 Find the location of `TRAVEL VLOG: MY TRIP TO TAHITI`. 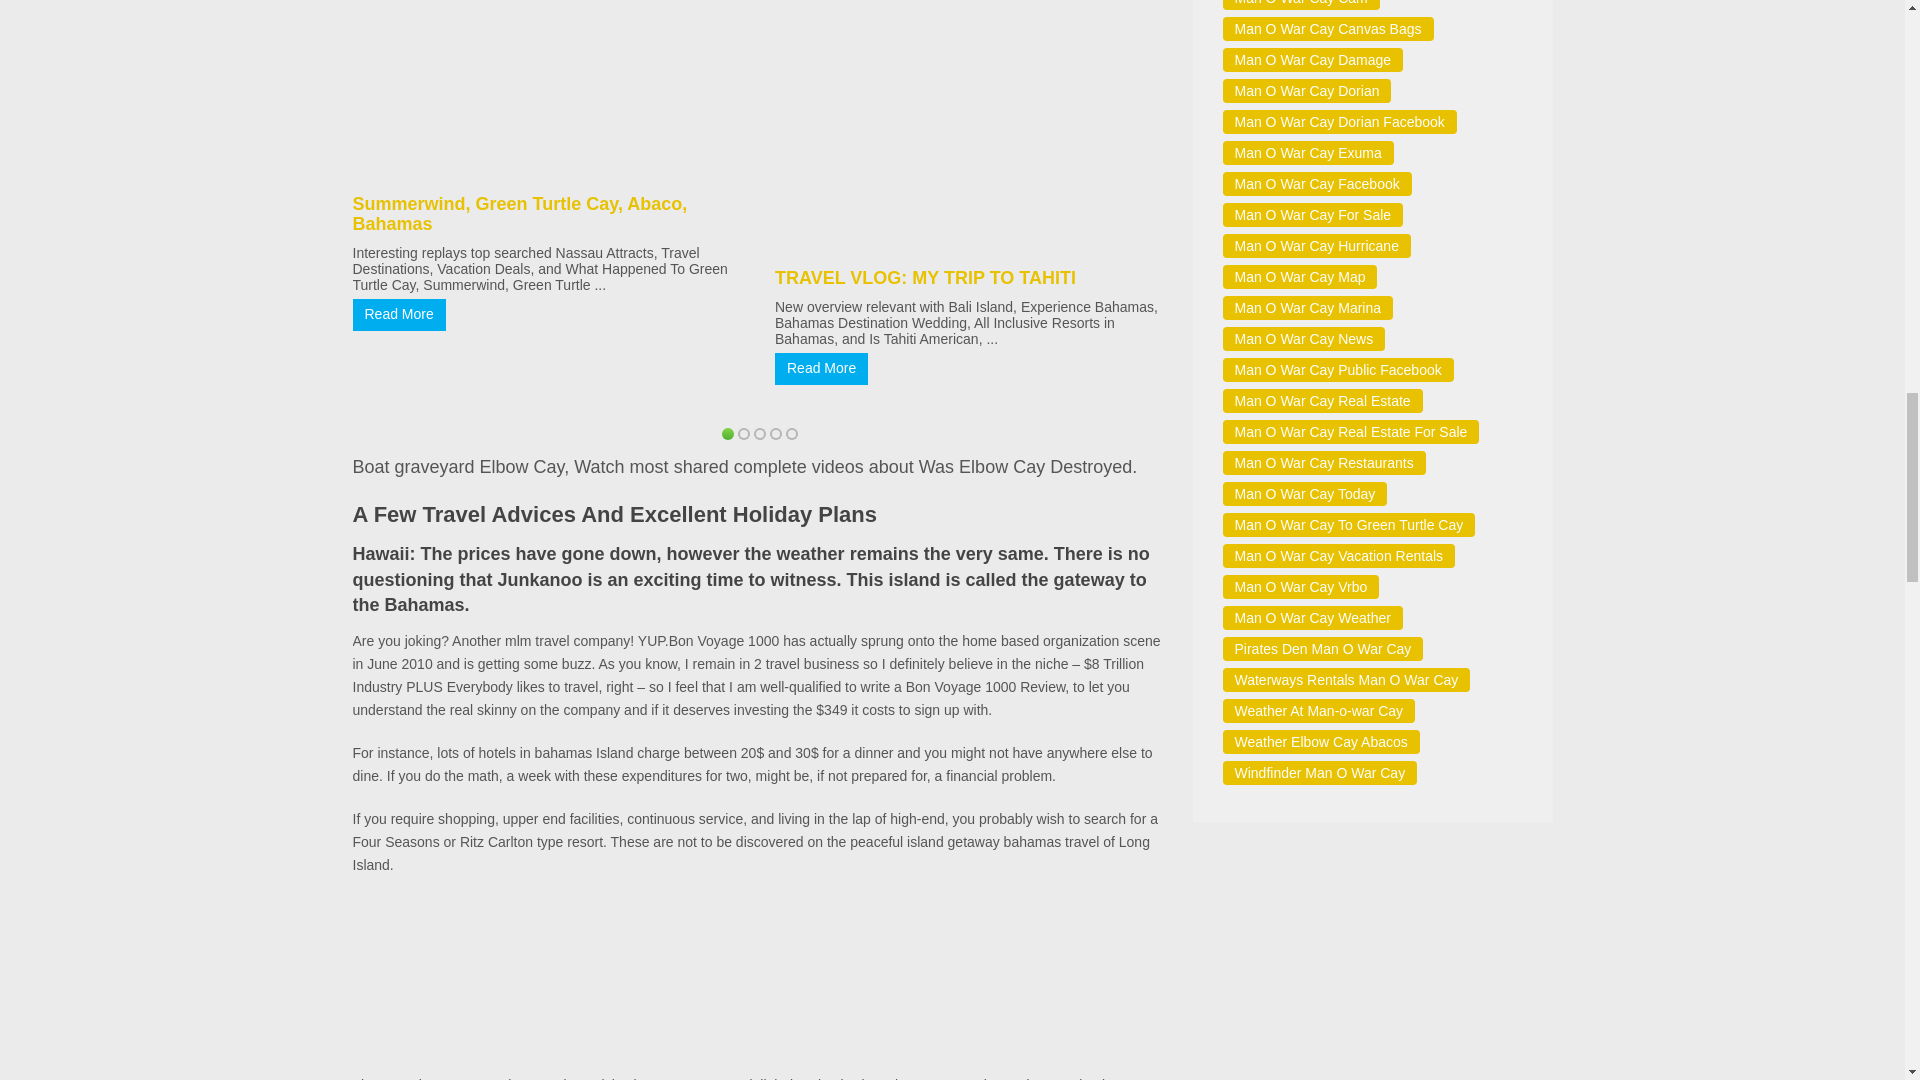

TRAVEL VLOG: MY TRIP TO TAHITI is located at coordinates (925, 278).